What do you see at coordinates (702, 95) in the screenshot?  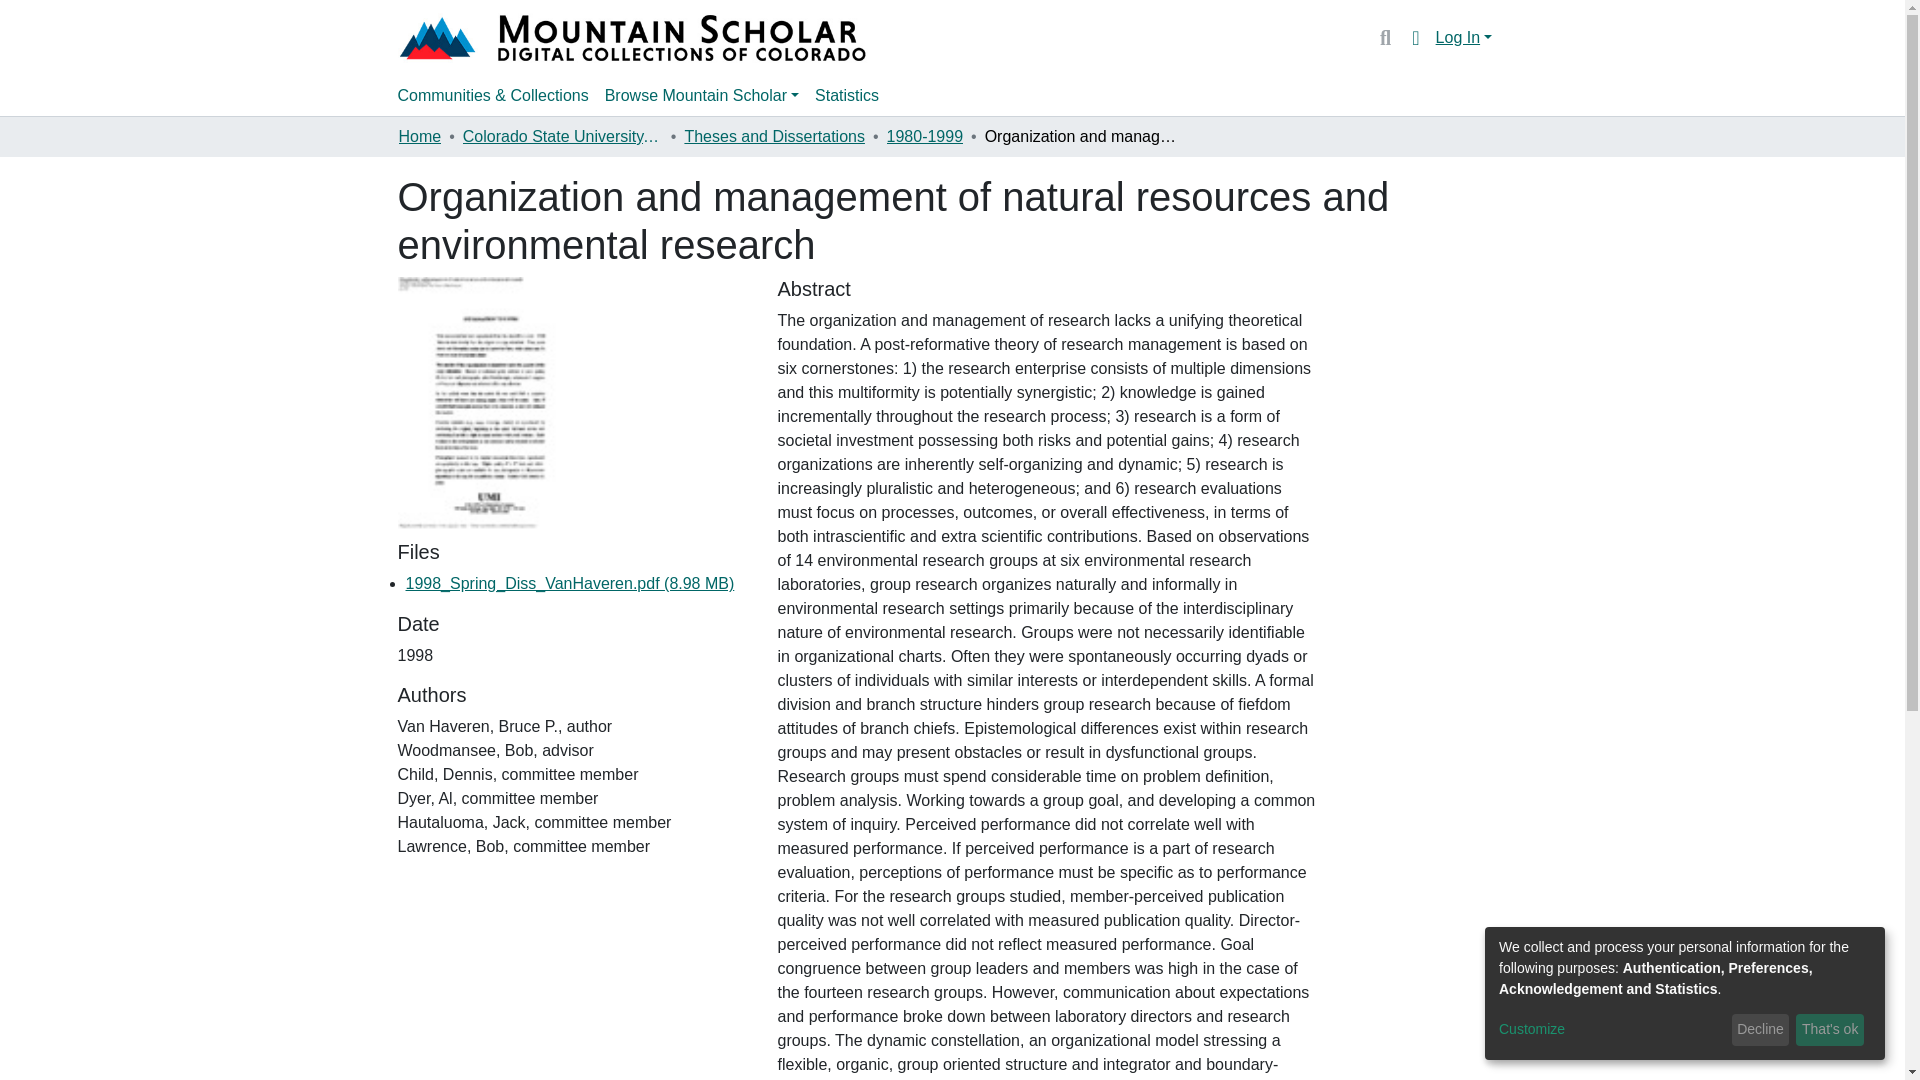 I see `Browse Mountain Scholar` at bounding box center [702, 95].